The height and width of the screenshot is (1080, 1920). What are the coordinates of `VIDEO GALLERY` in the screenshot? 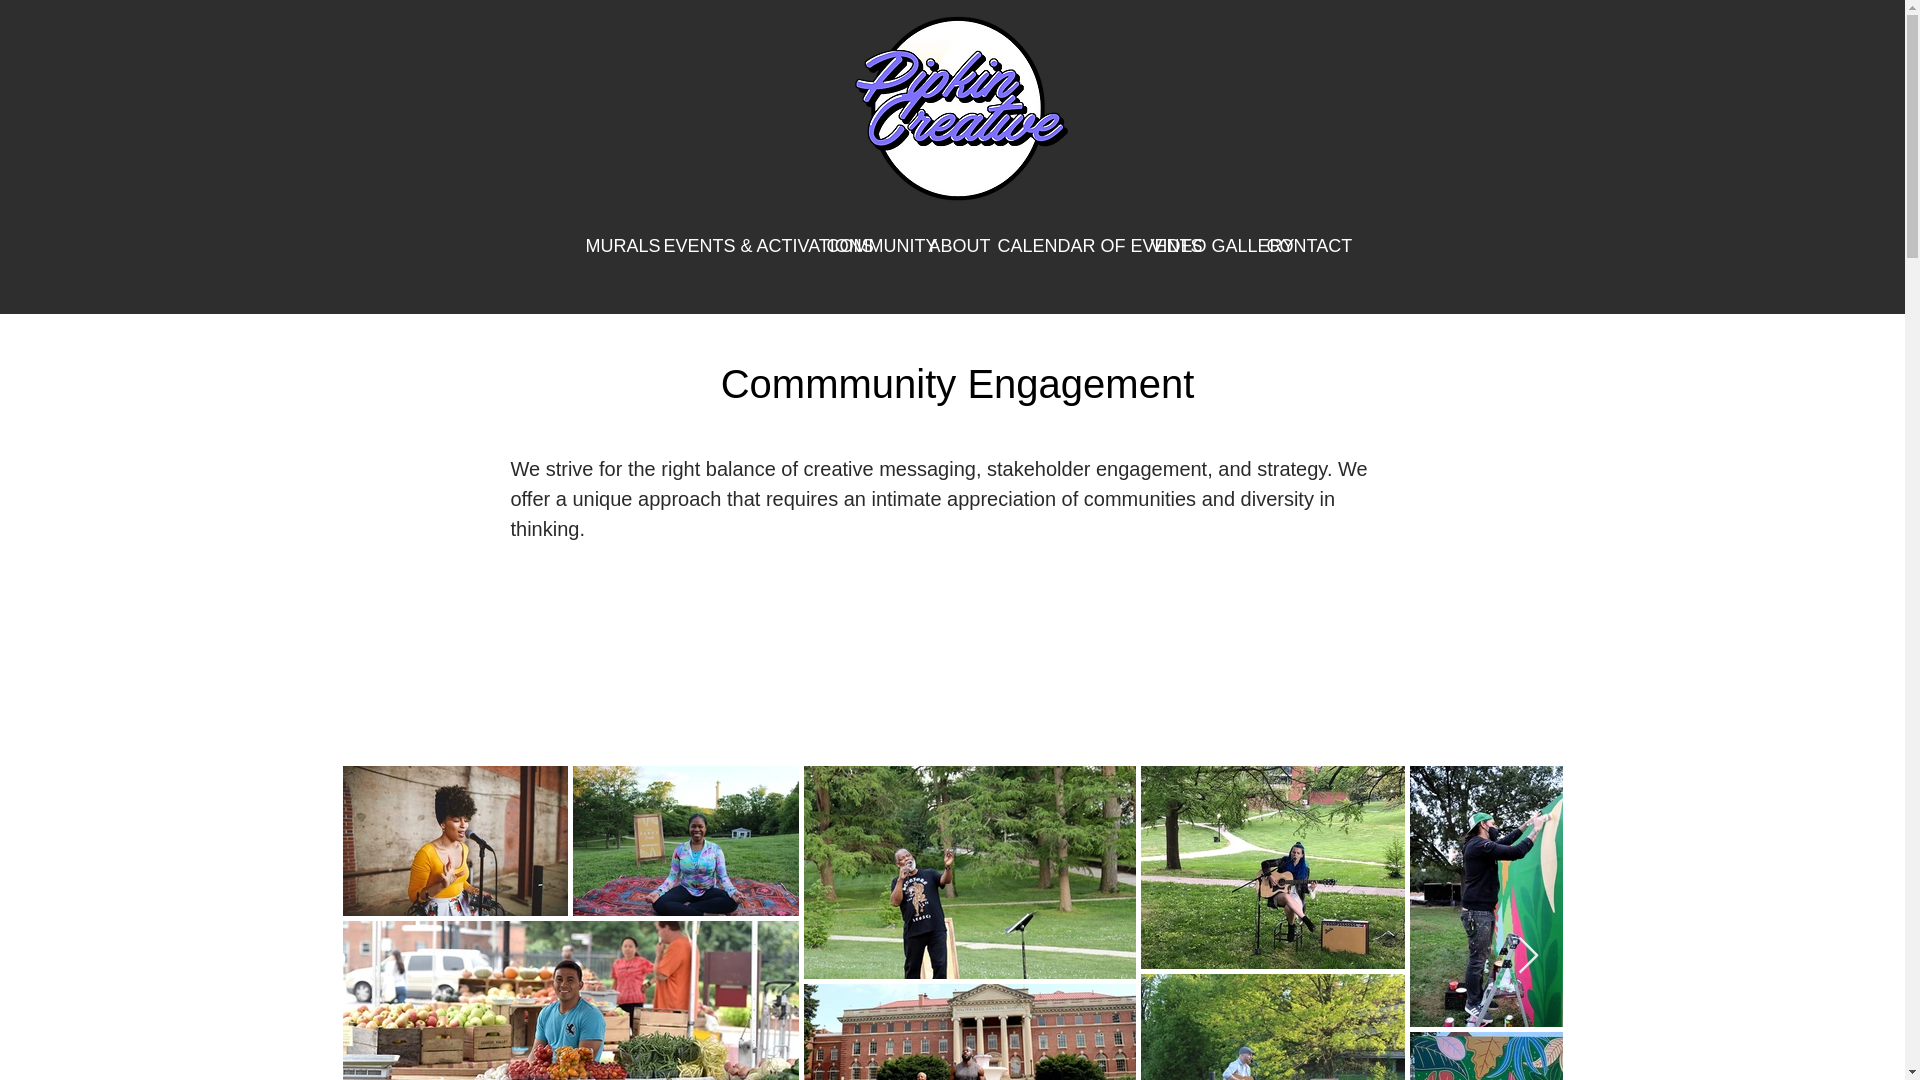 It's located at (1194, 246).